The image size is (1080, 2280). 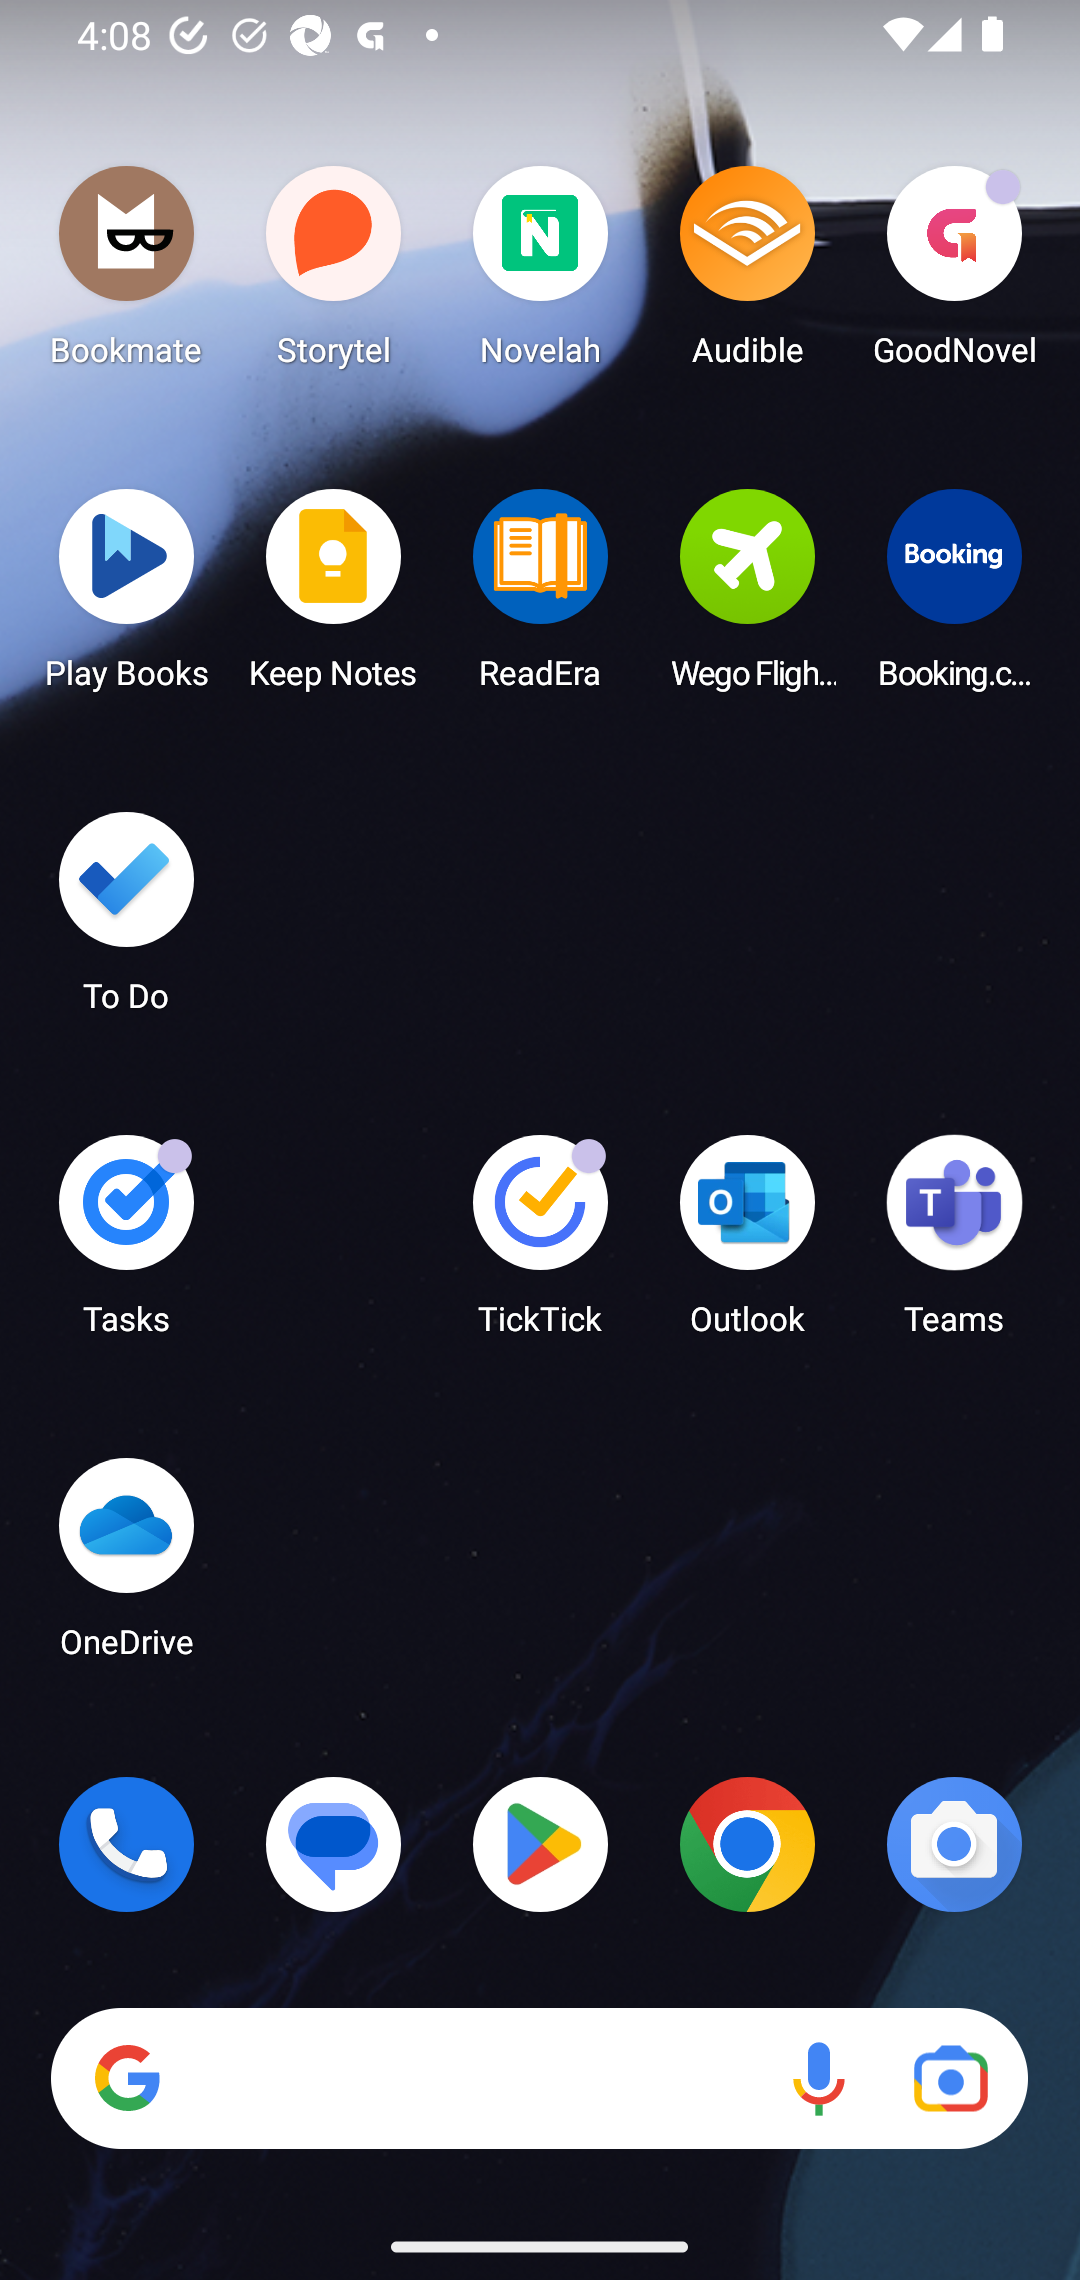 What do you see at coordinates (126, 1566) in the screenshot?
I see `OneDrive` at bounding box center [126, 1566].